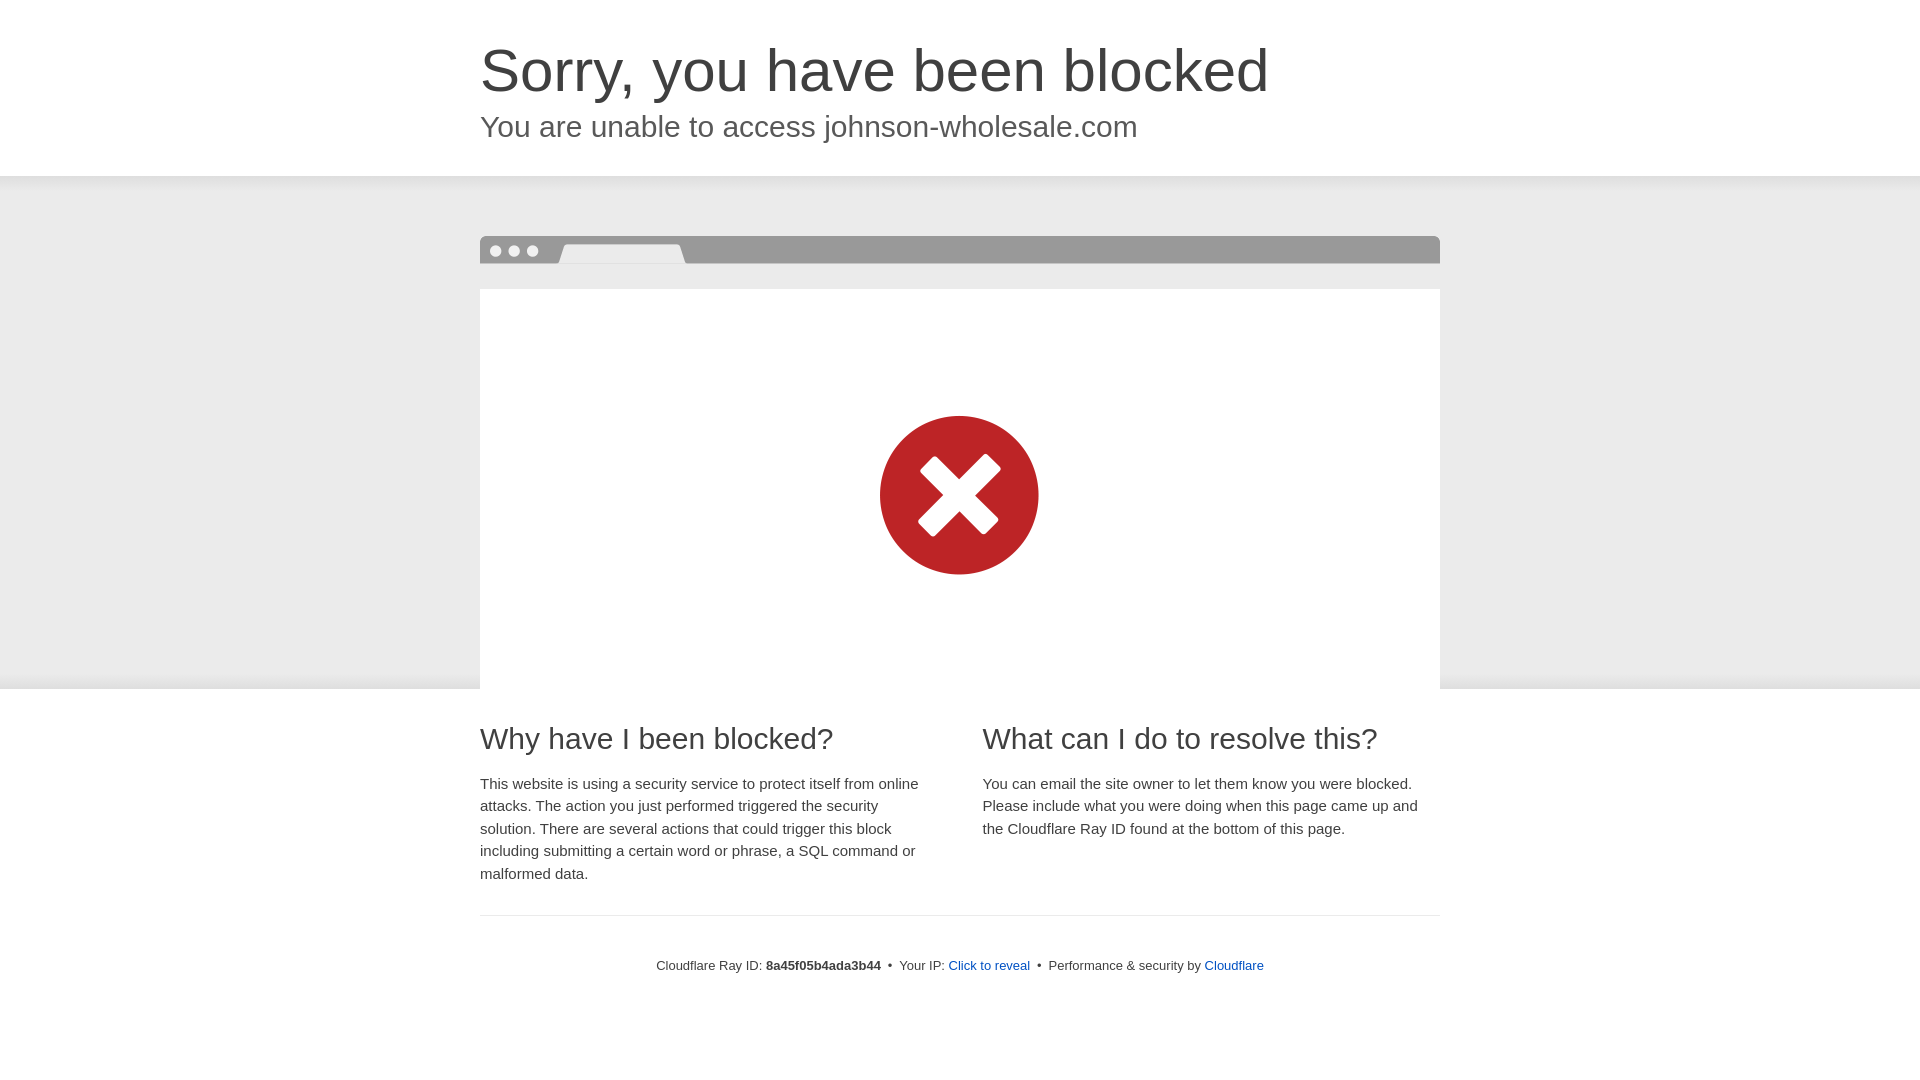 The height and width of the screenshot is (1080, 1920). Describe the element at coordinates (1234, 965) in the screenshot. I see `Cloudflare` at that location.